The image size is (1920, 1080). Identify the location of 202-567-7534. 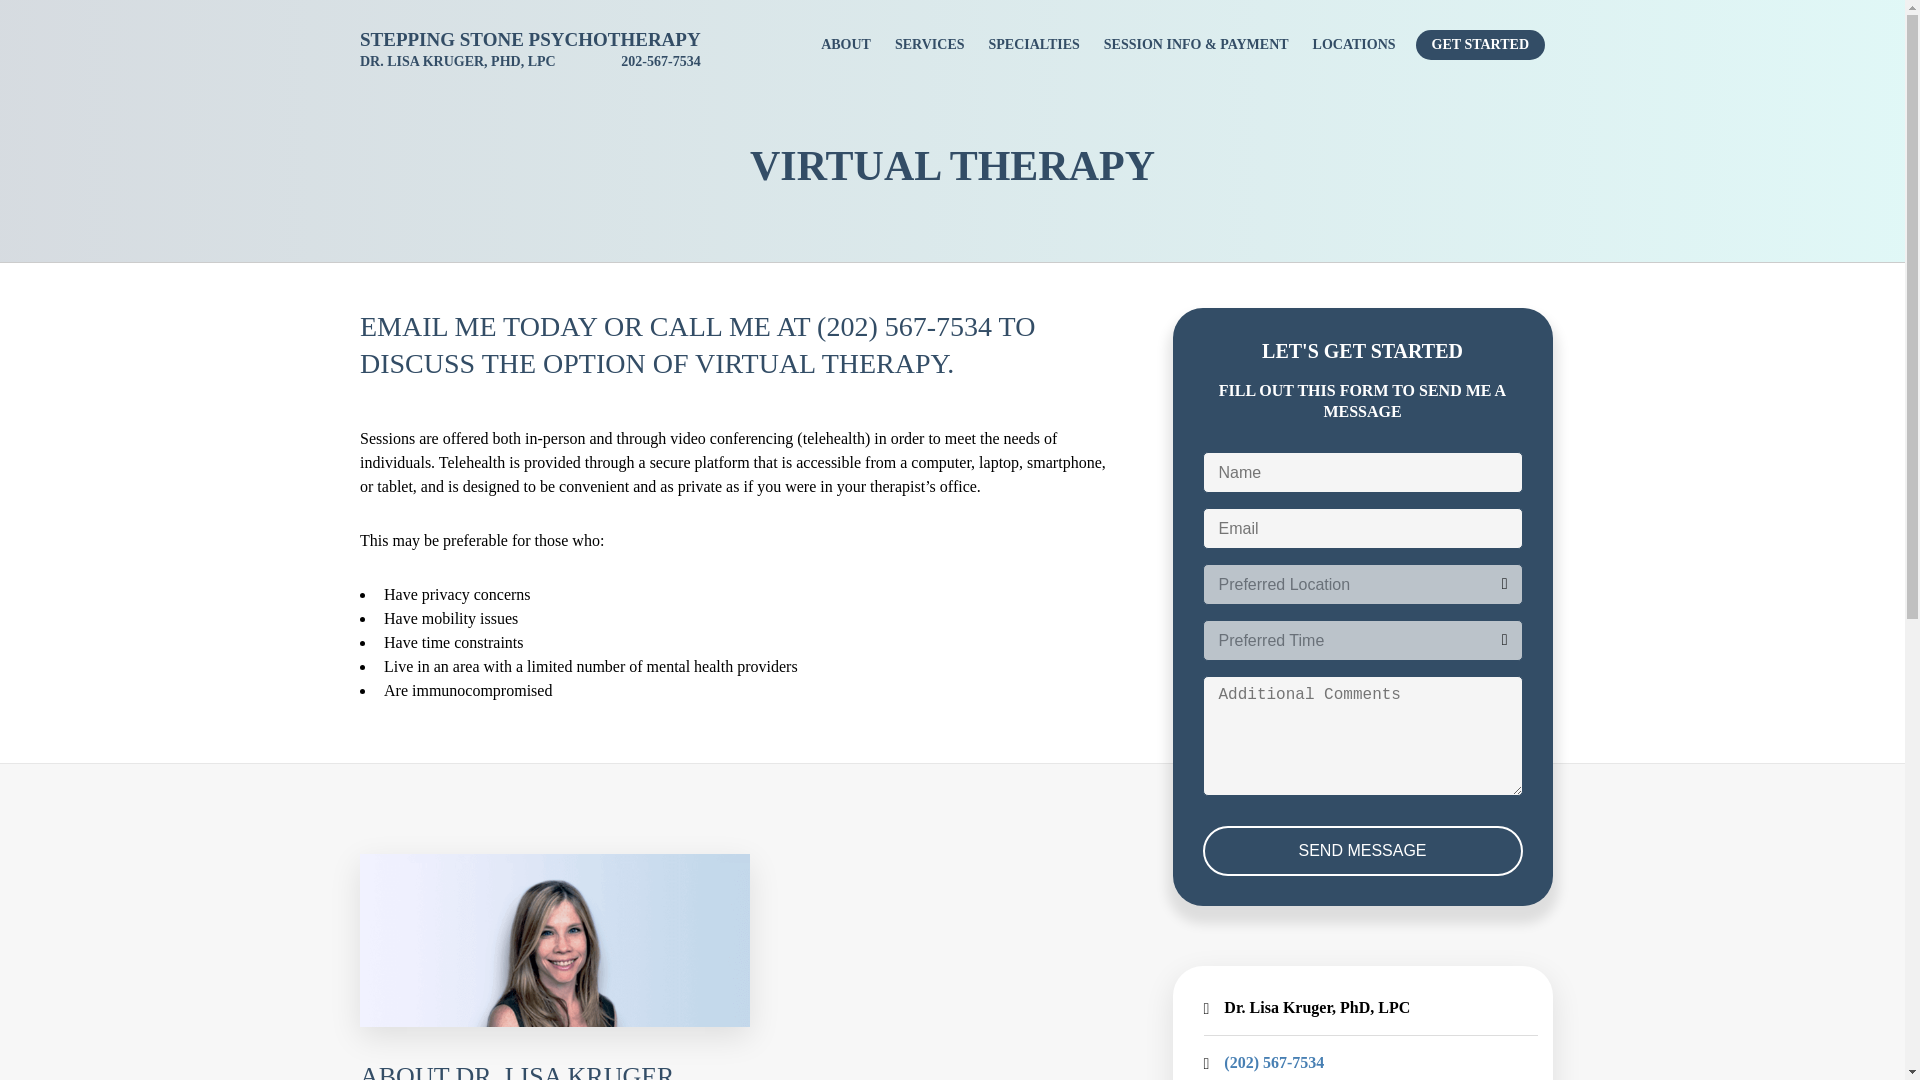
(660, 62).